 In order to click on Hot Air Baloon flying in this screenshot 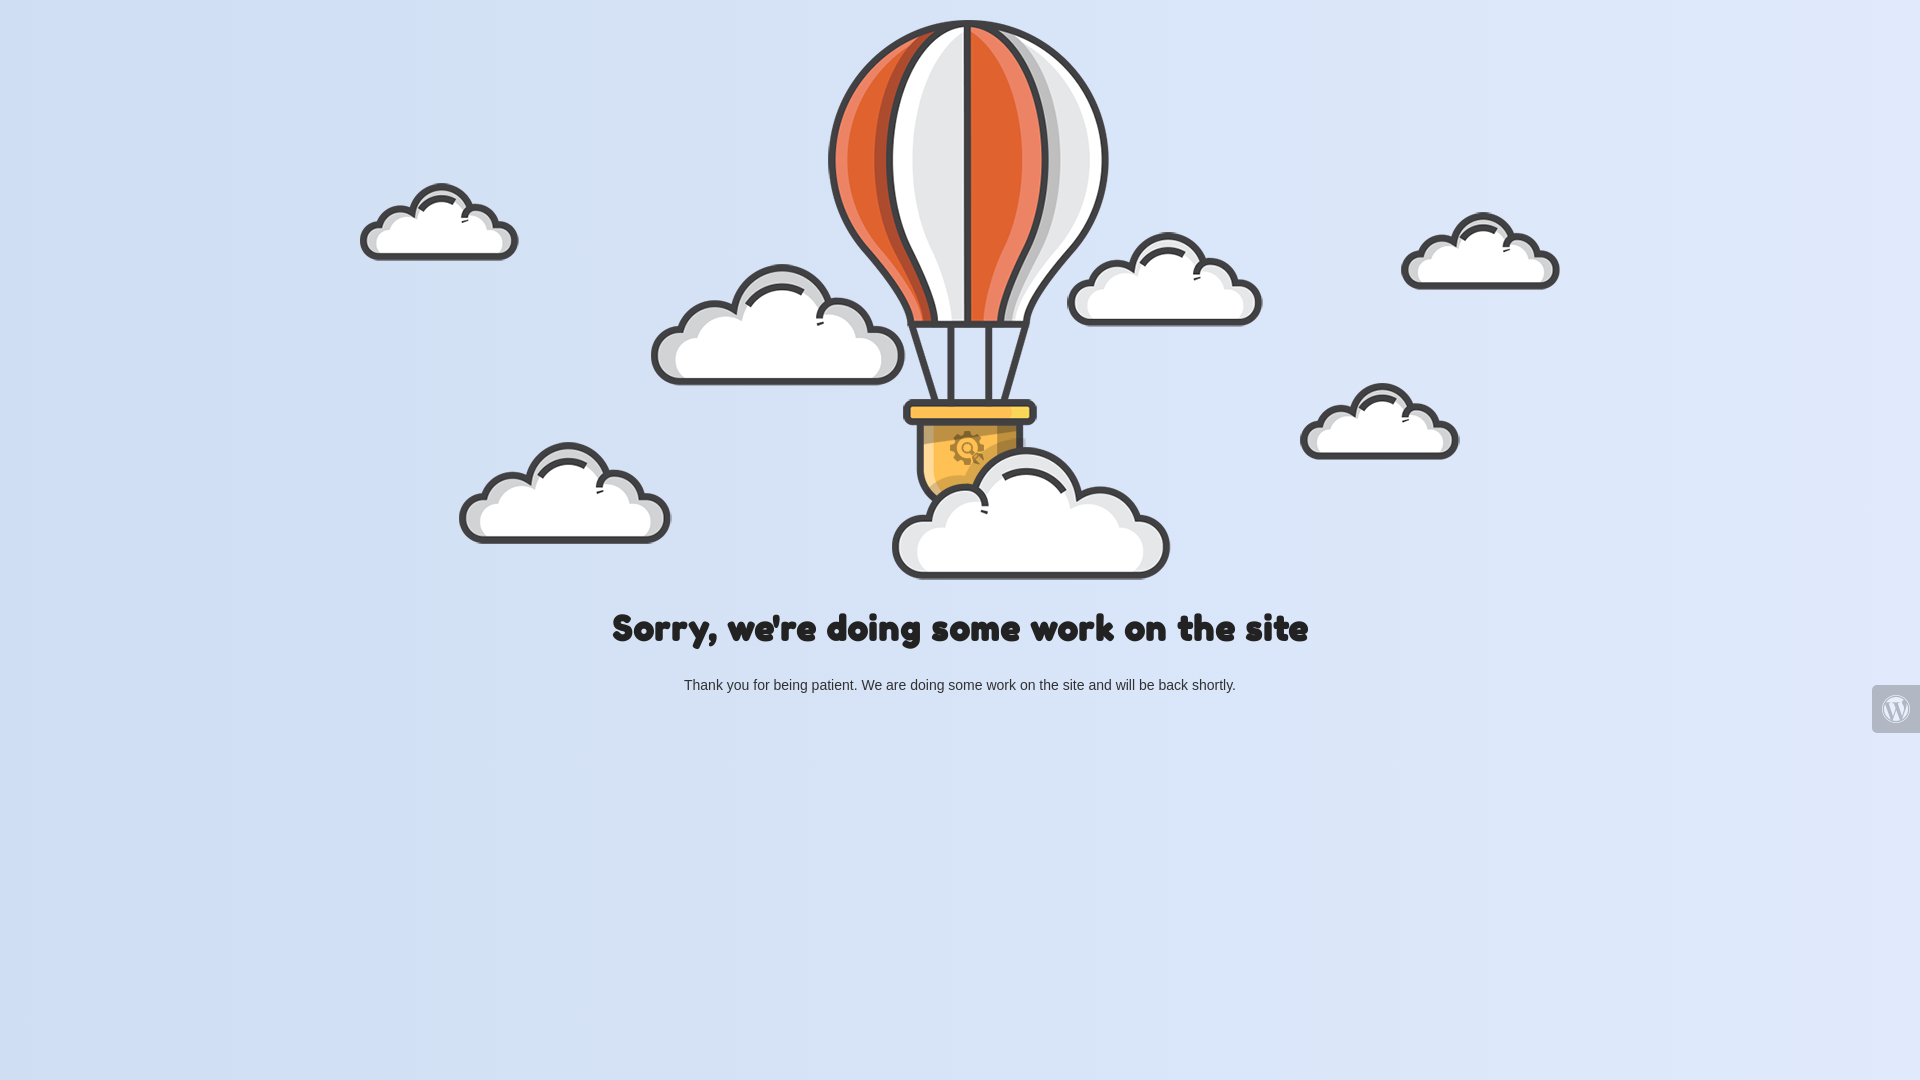, I will do `click(960, 300)`.